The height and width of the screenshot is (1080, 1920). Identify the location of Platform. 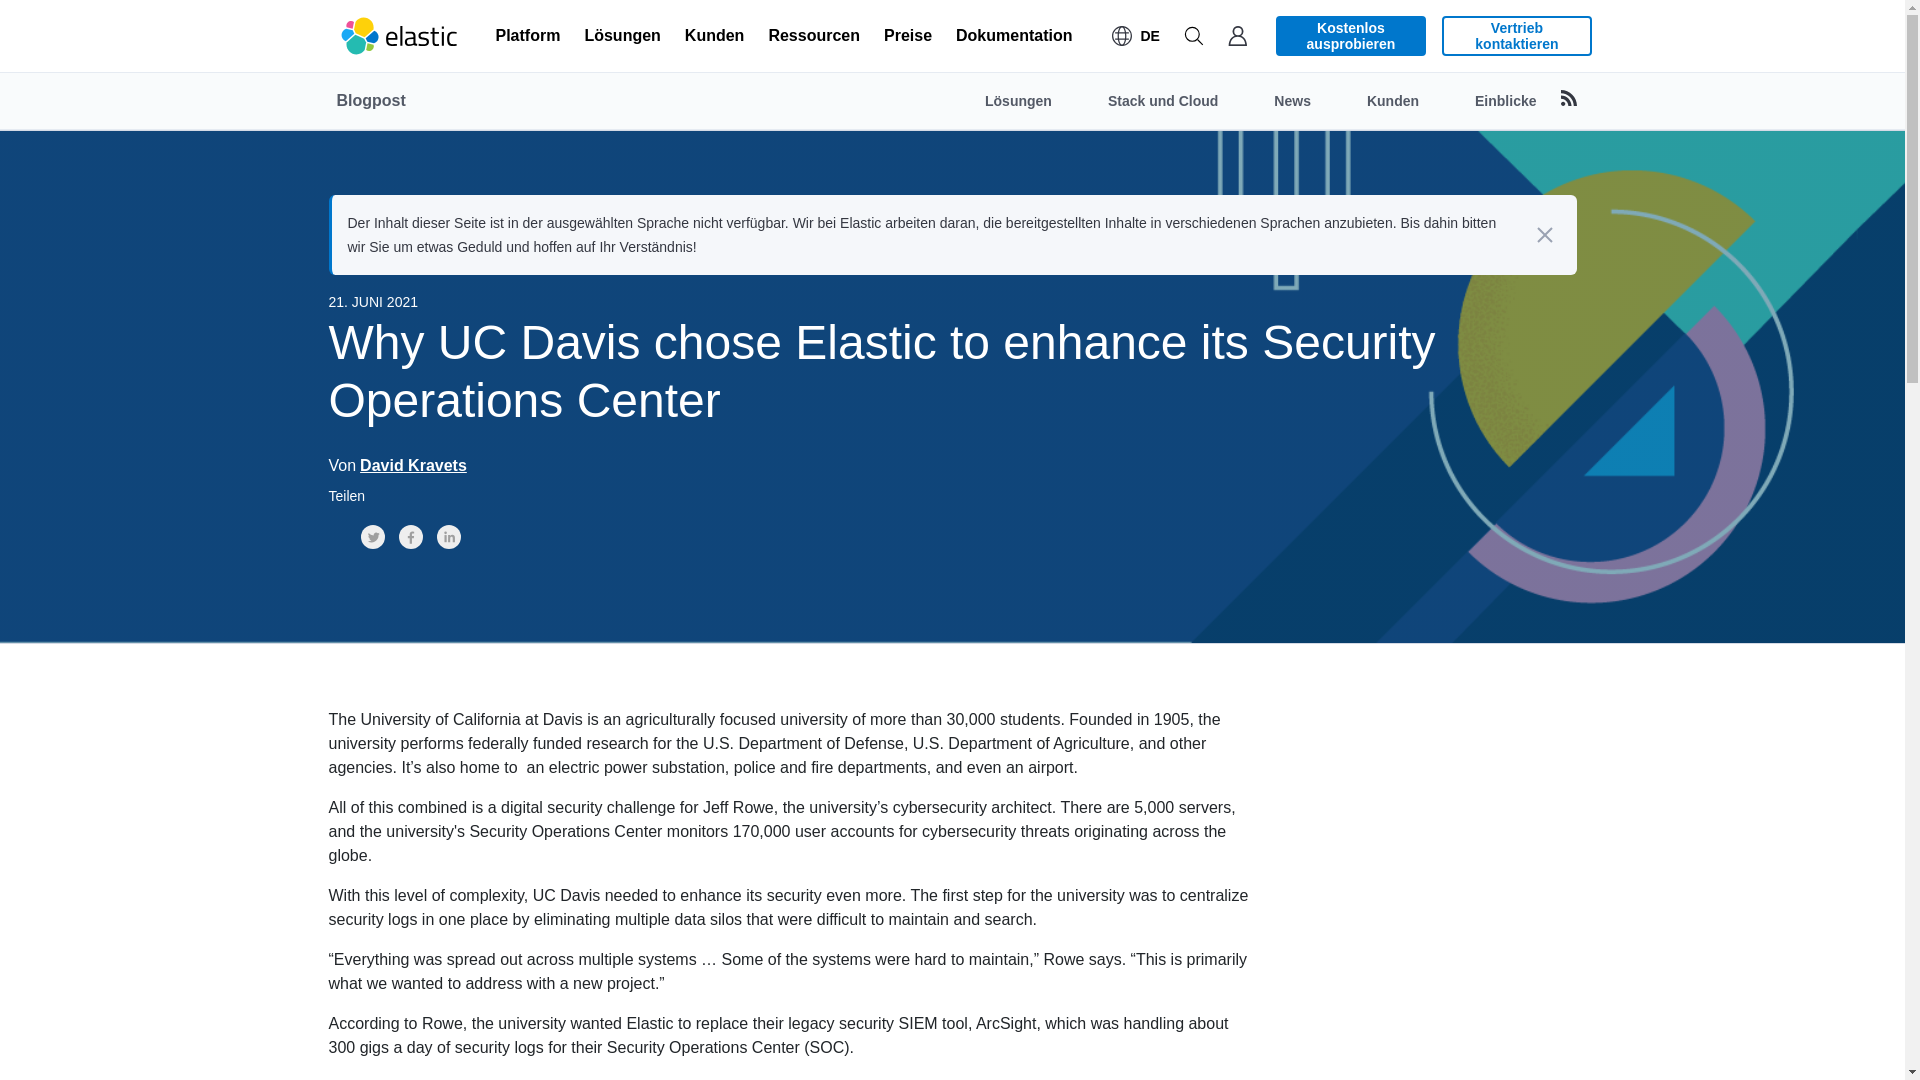
(528, 36).